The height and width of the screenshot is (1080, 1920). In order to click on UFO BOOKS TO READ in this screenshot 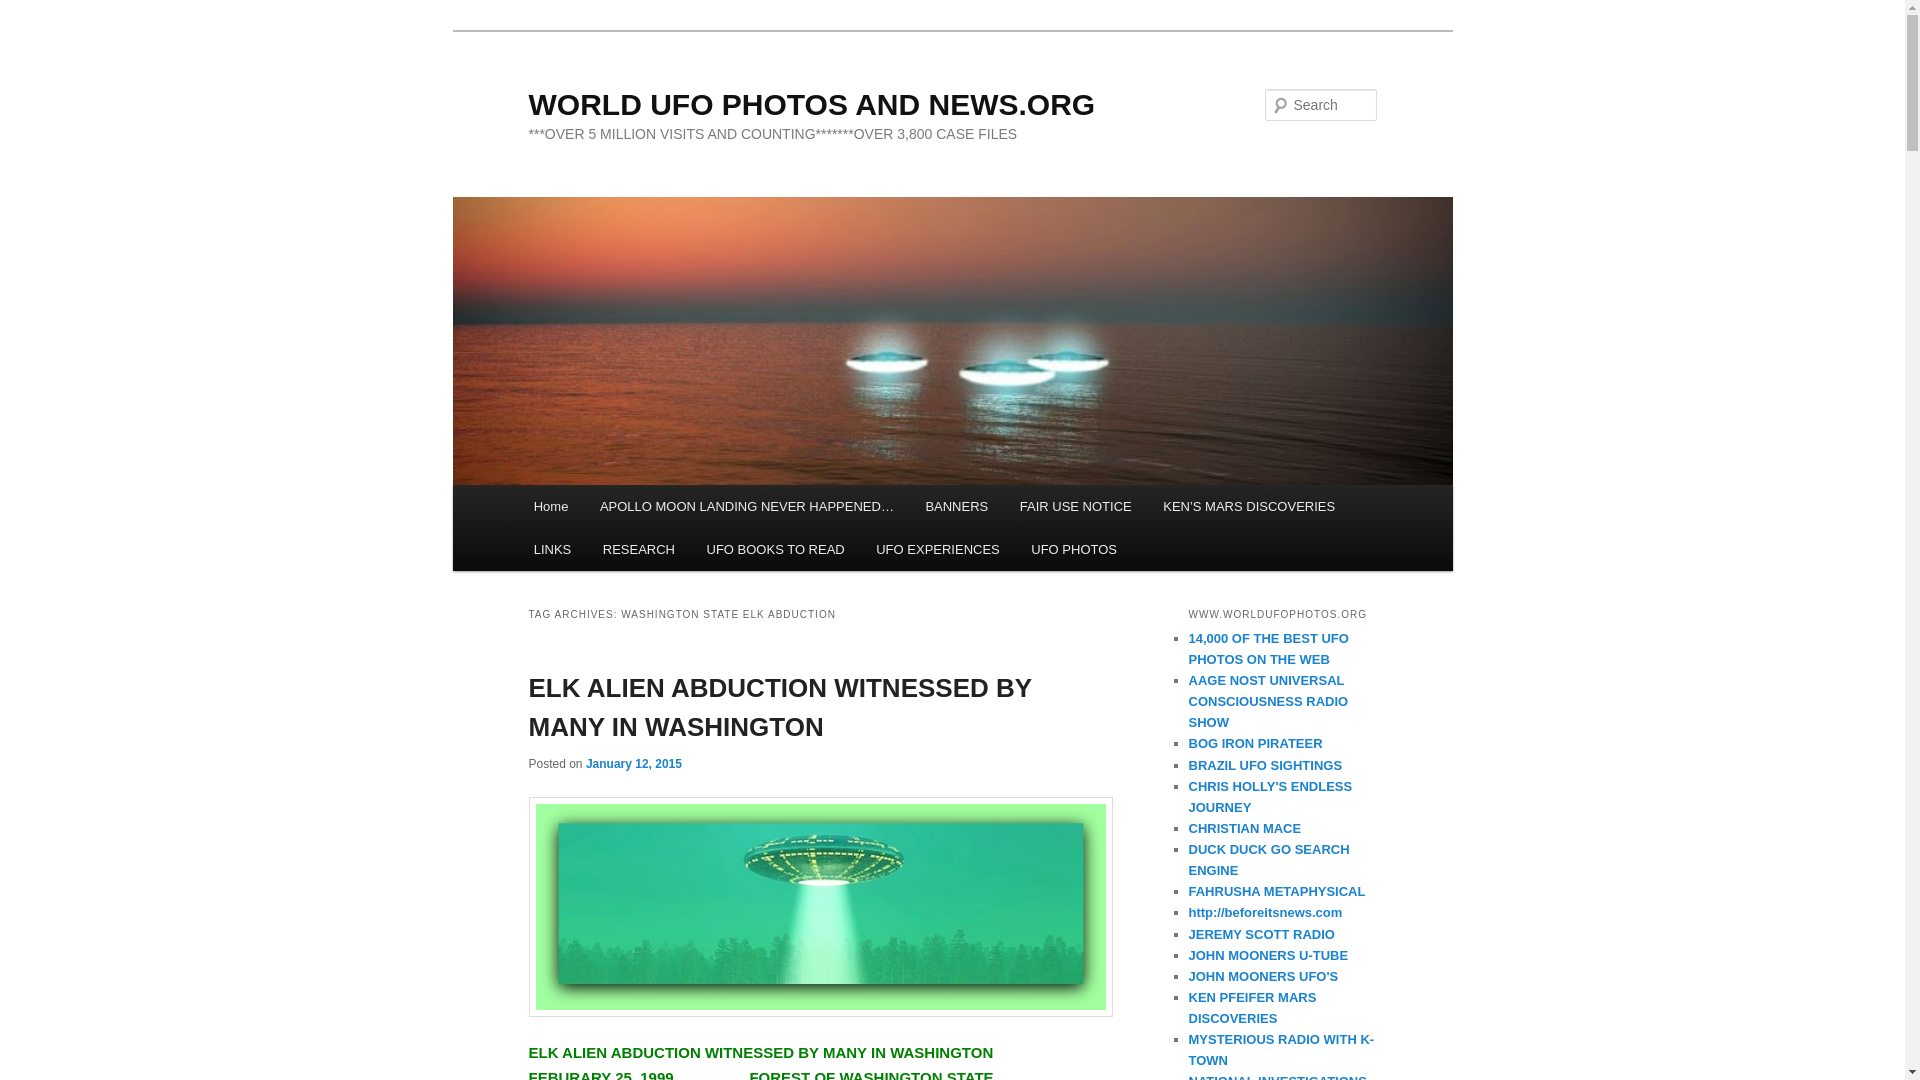, I will do `click(776, 550)`.